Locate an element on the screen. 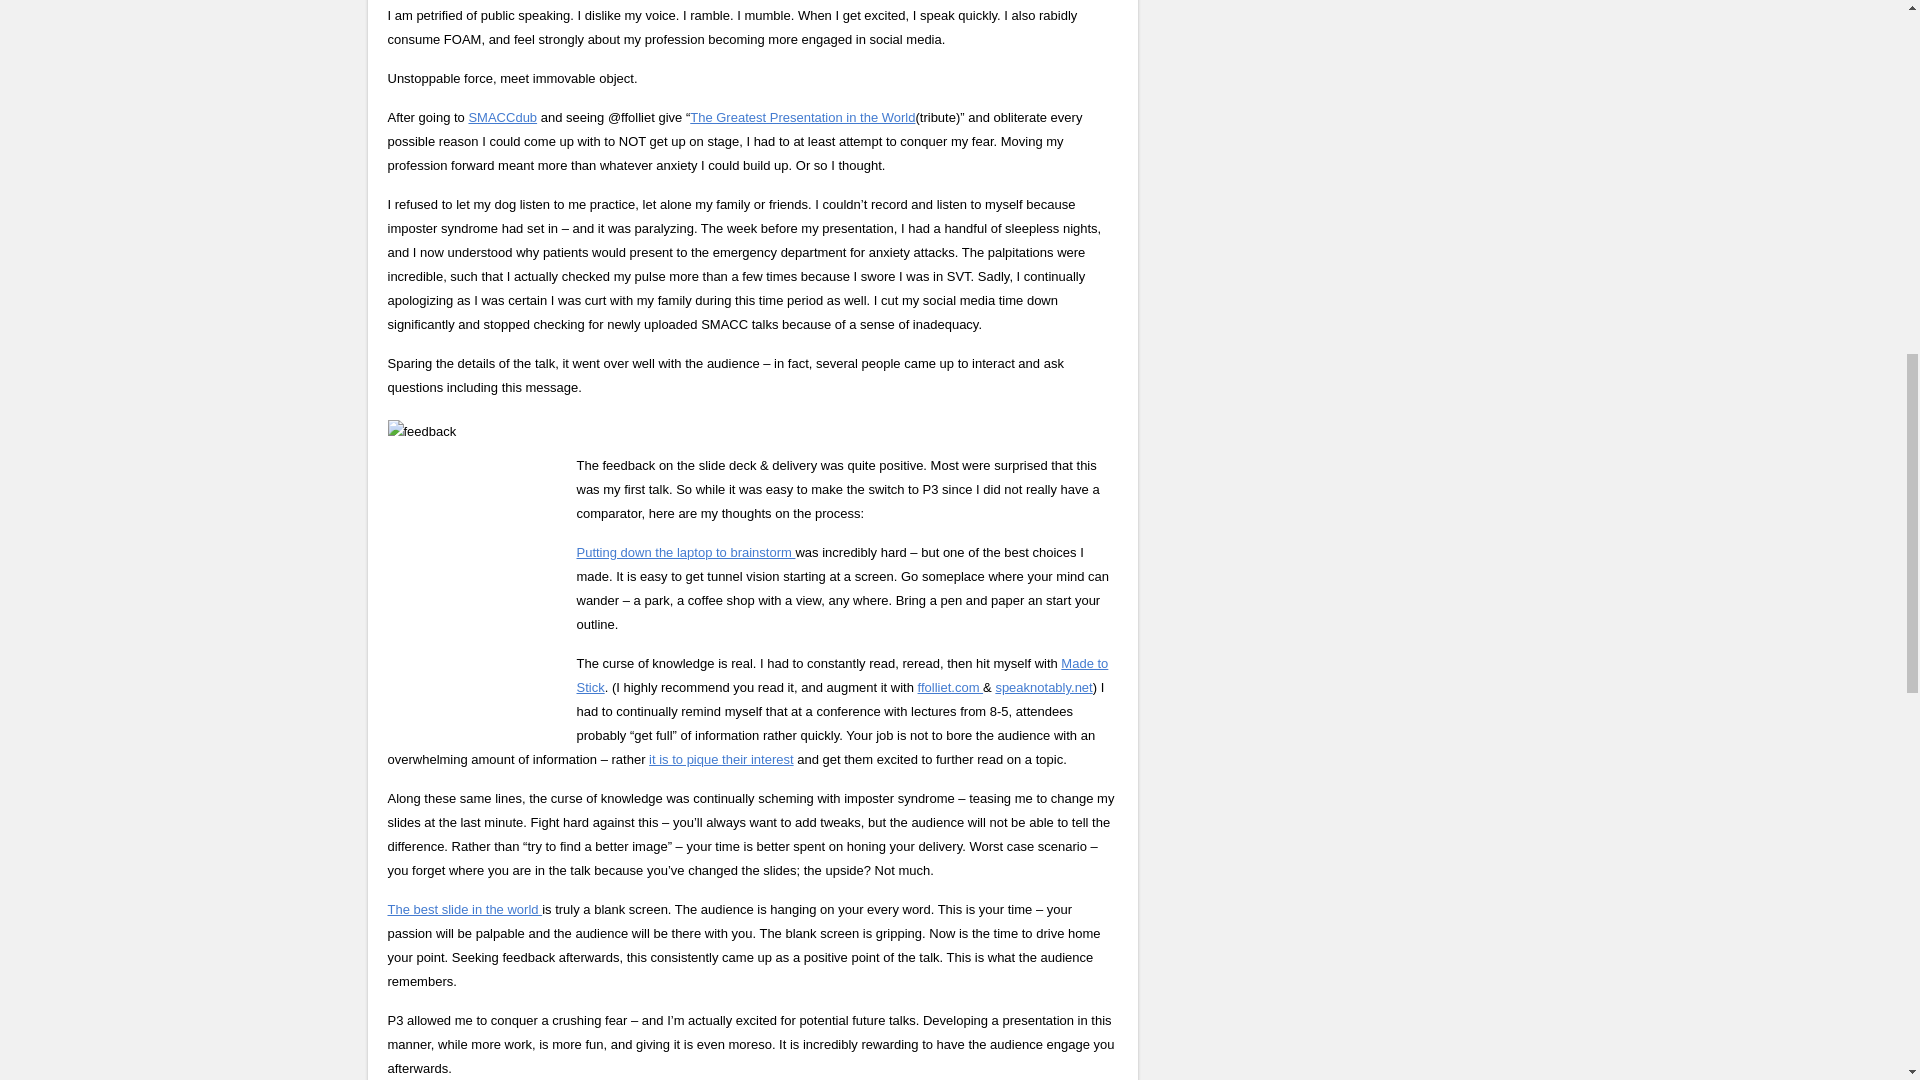 The width and height of the screenshot is (1920, 1080). speaknotably.net is located at coordinates (1043, 688).